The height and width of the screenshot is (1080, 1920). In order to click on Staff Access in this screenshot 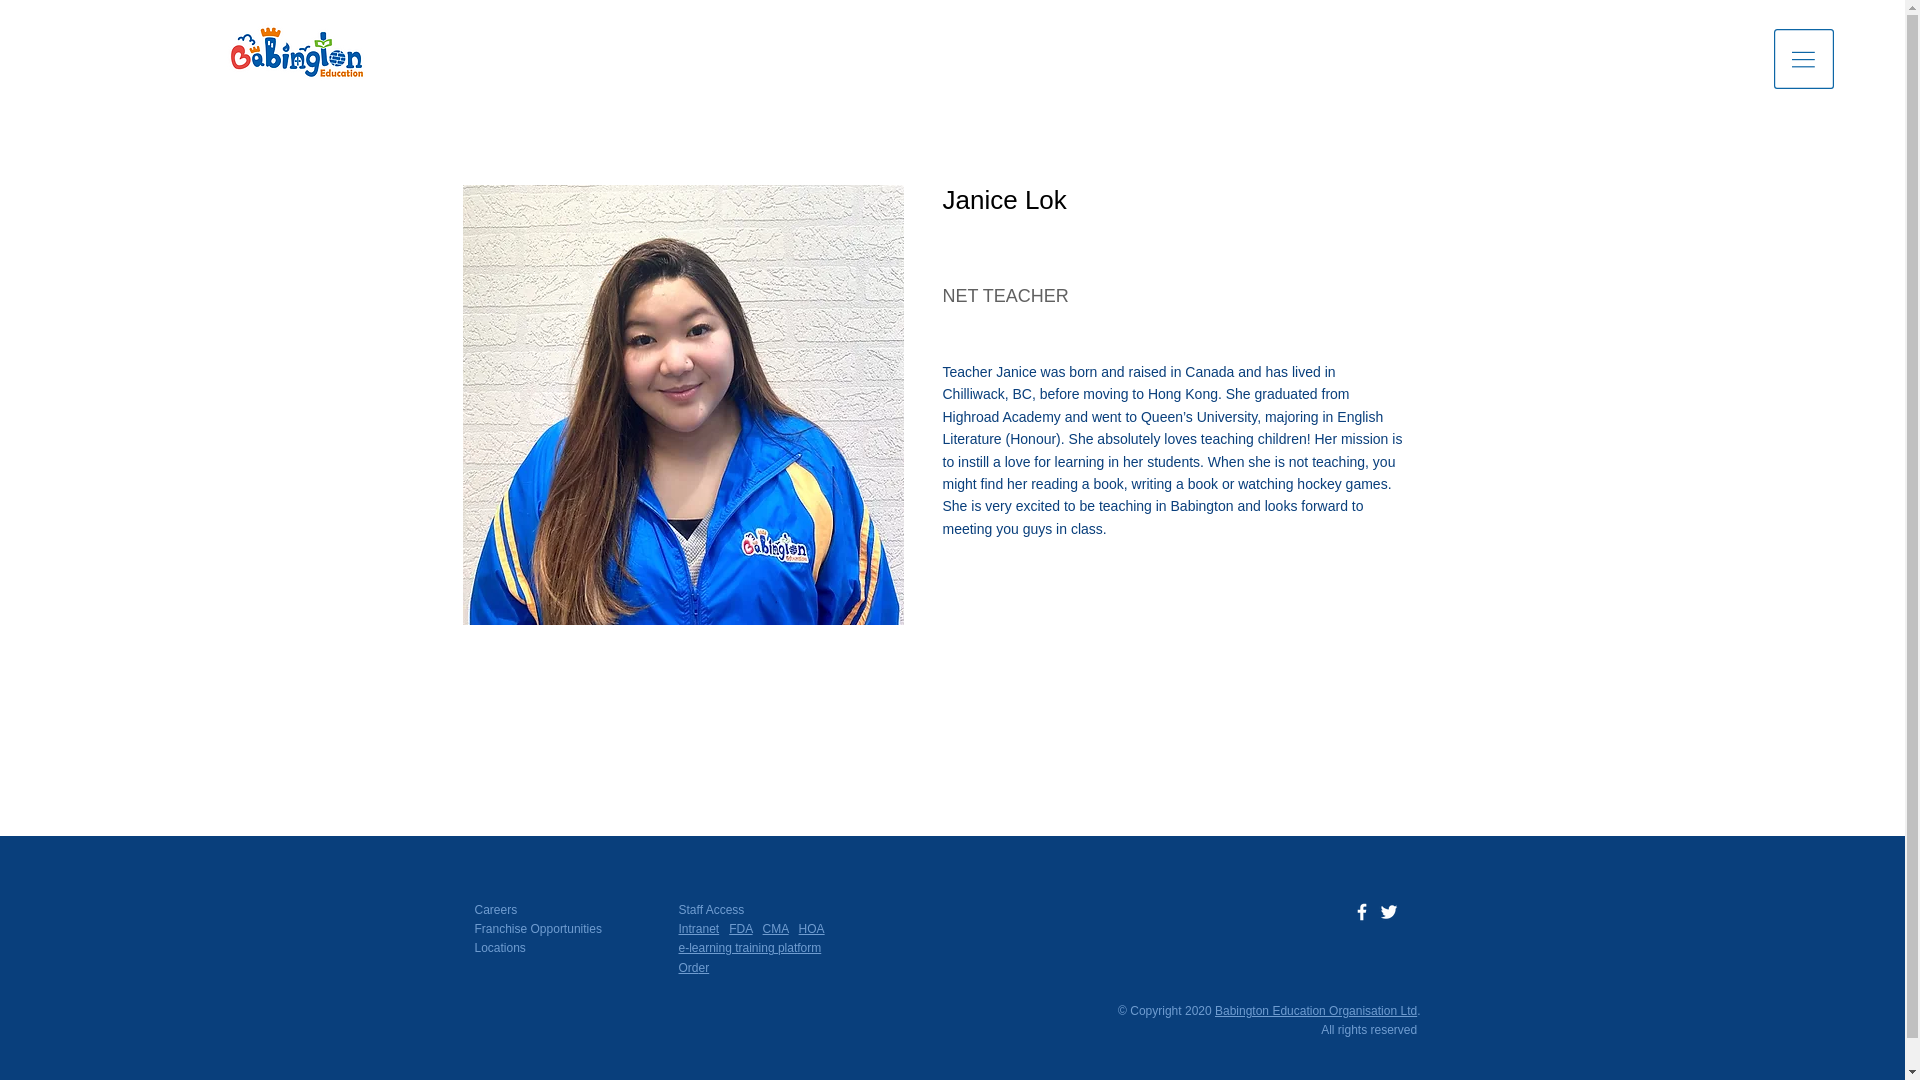, I will do `click(710, 909)`.